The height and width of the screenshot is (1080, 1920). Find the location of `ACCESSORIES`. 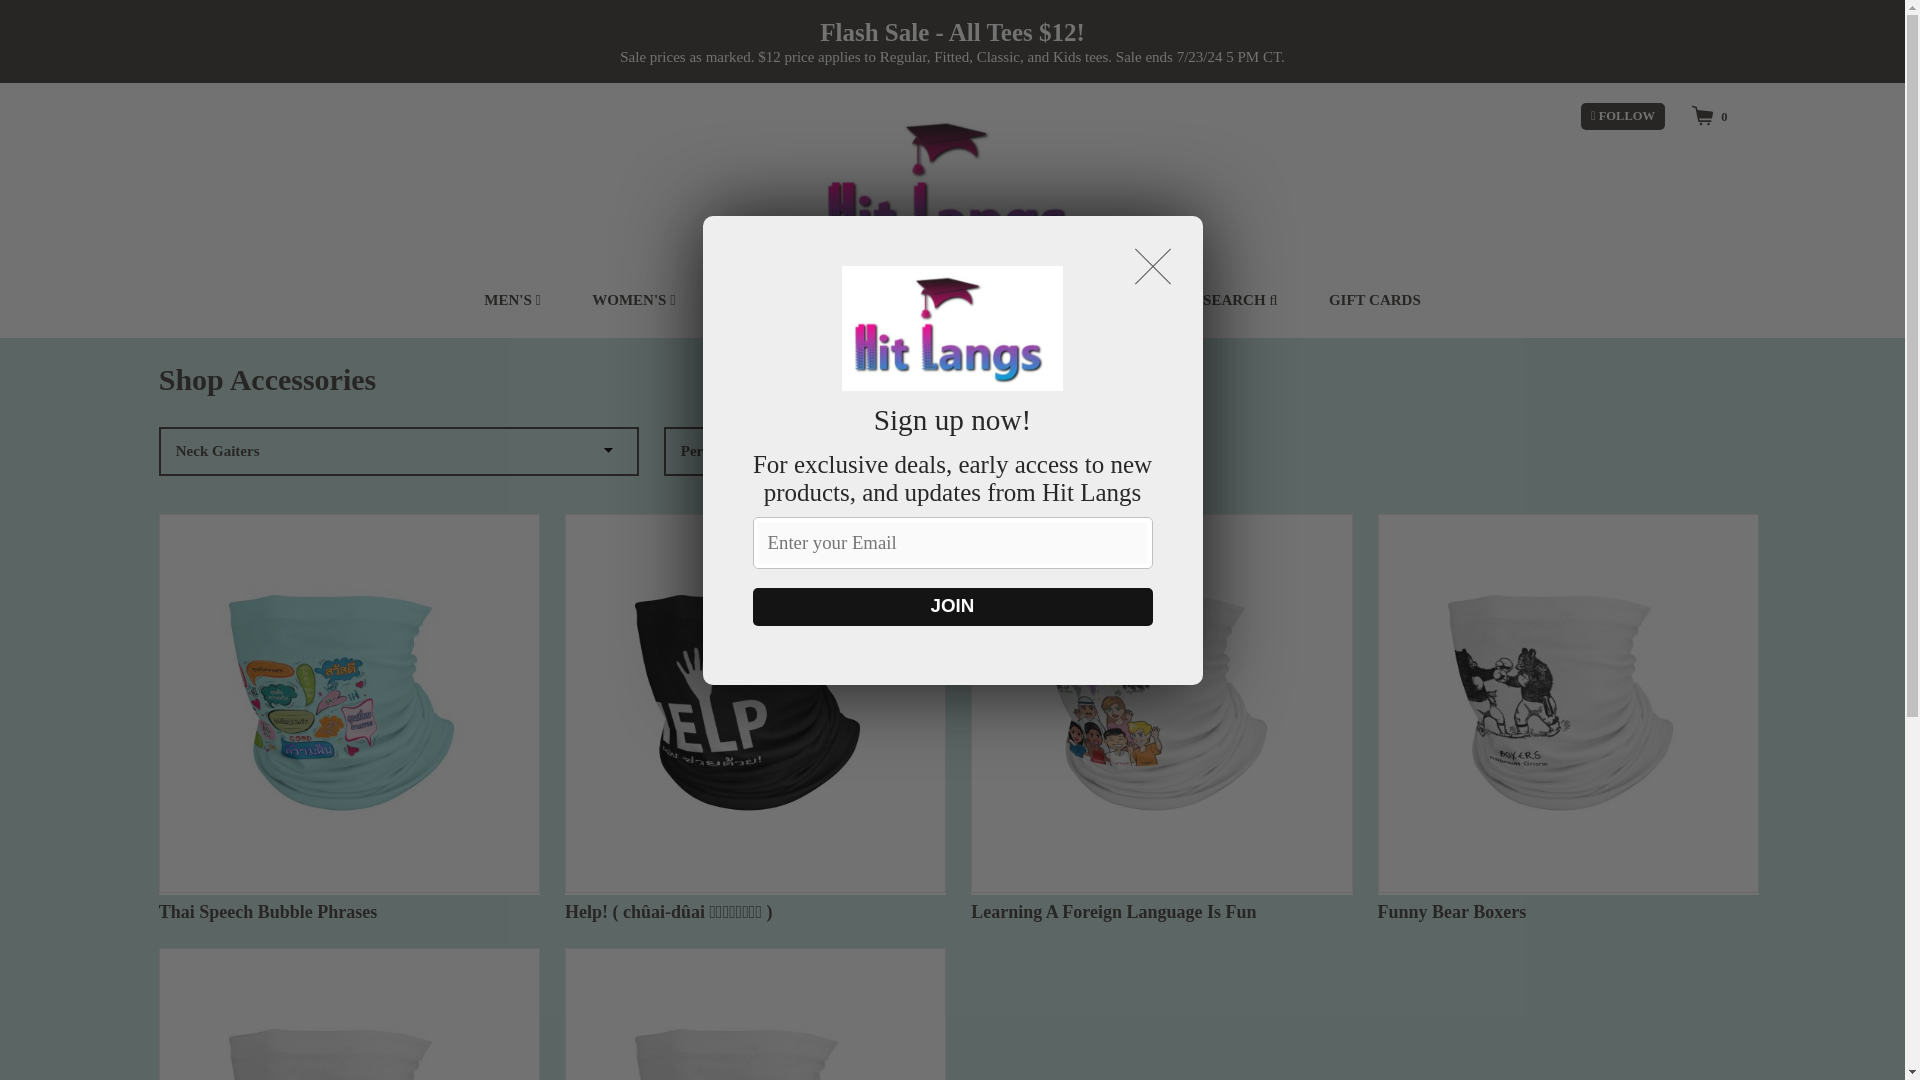

ACCESSORIES is located at coordinates (989, 300).